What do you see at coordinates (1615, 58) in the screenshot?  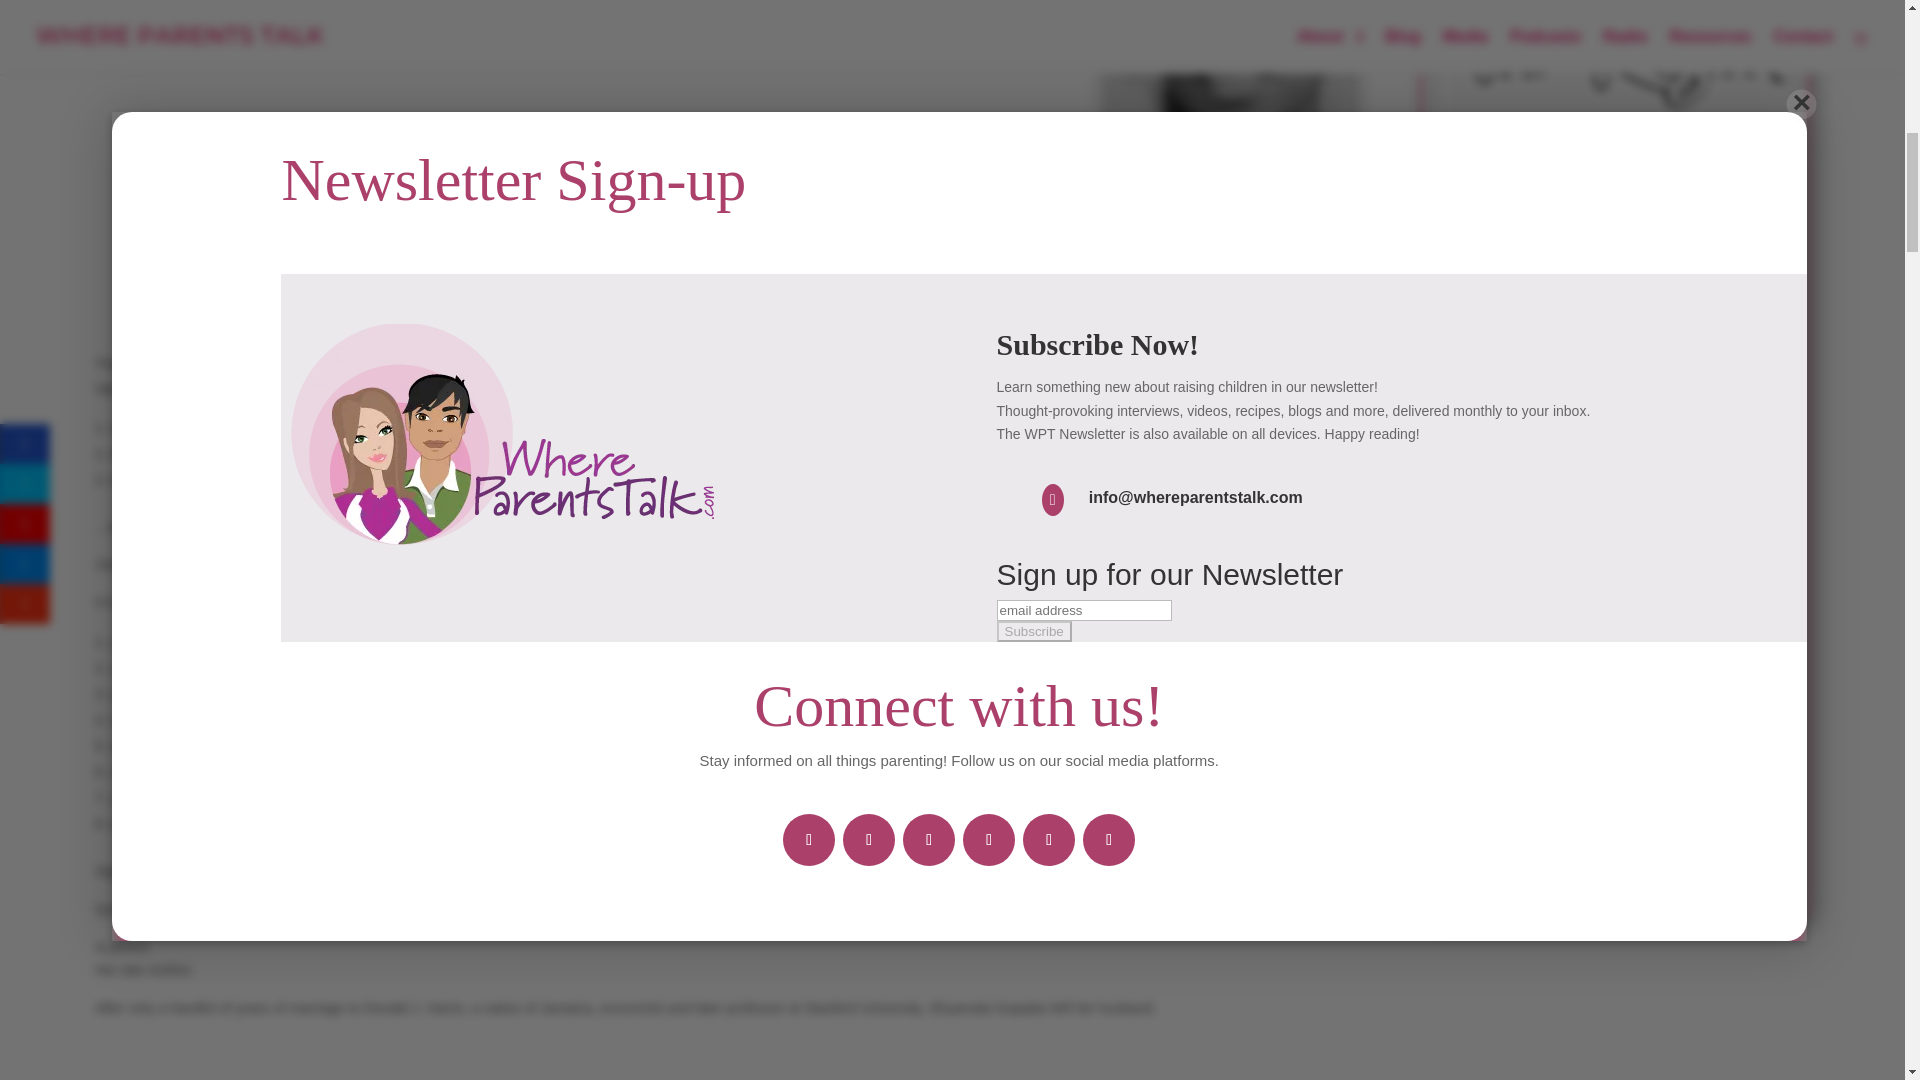 I see `Region logo white` at bounding box center [1615, 58].